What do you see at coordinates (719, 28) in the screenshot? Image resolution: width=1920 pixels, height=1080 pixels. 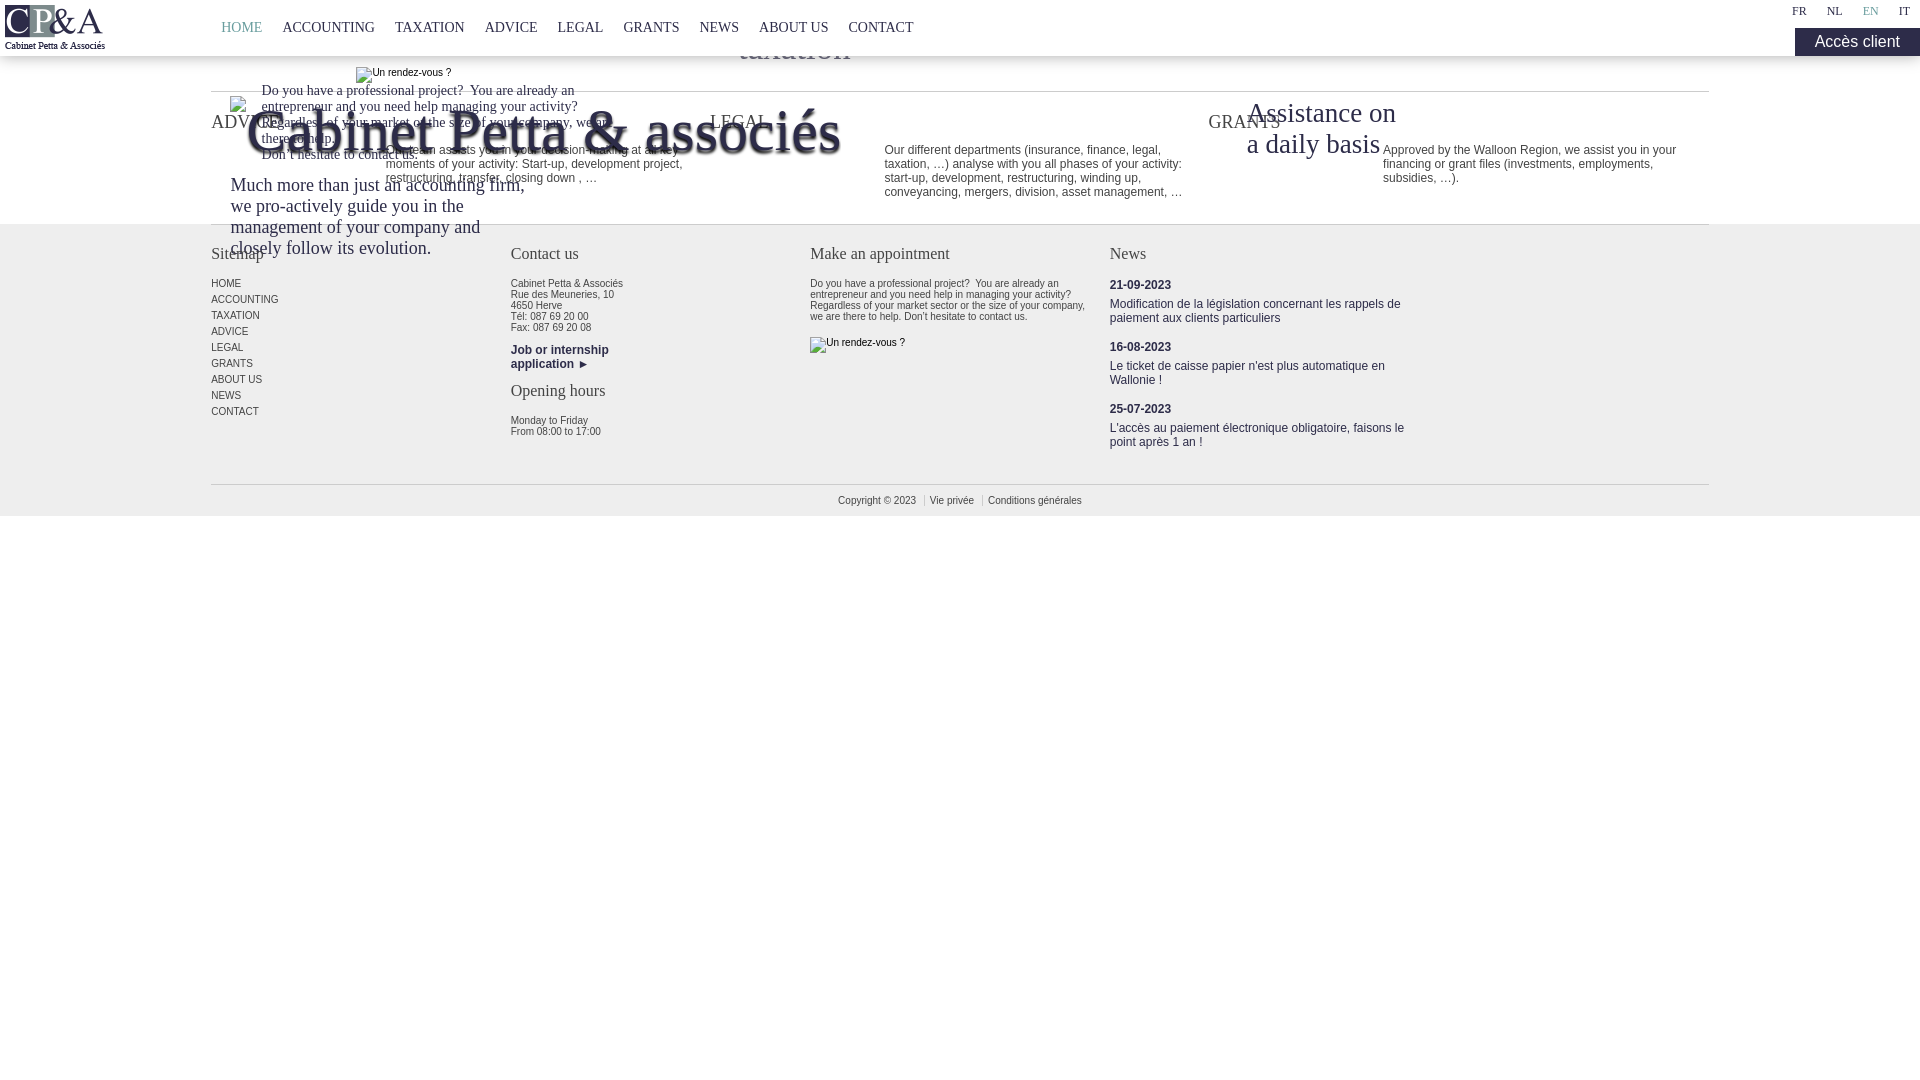 I see `NEWS` at bounding box center [719, 28].